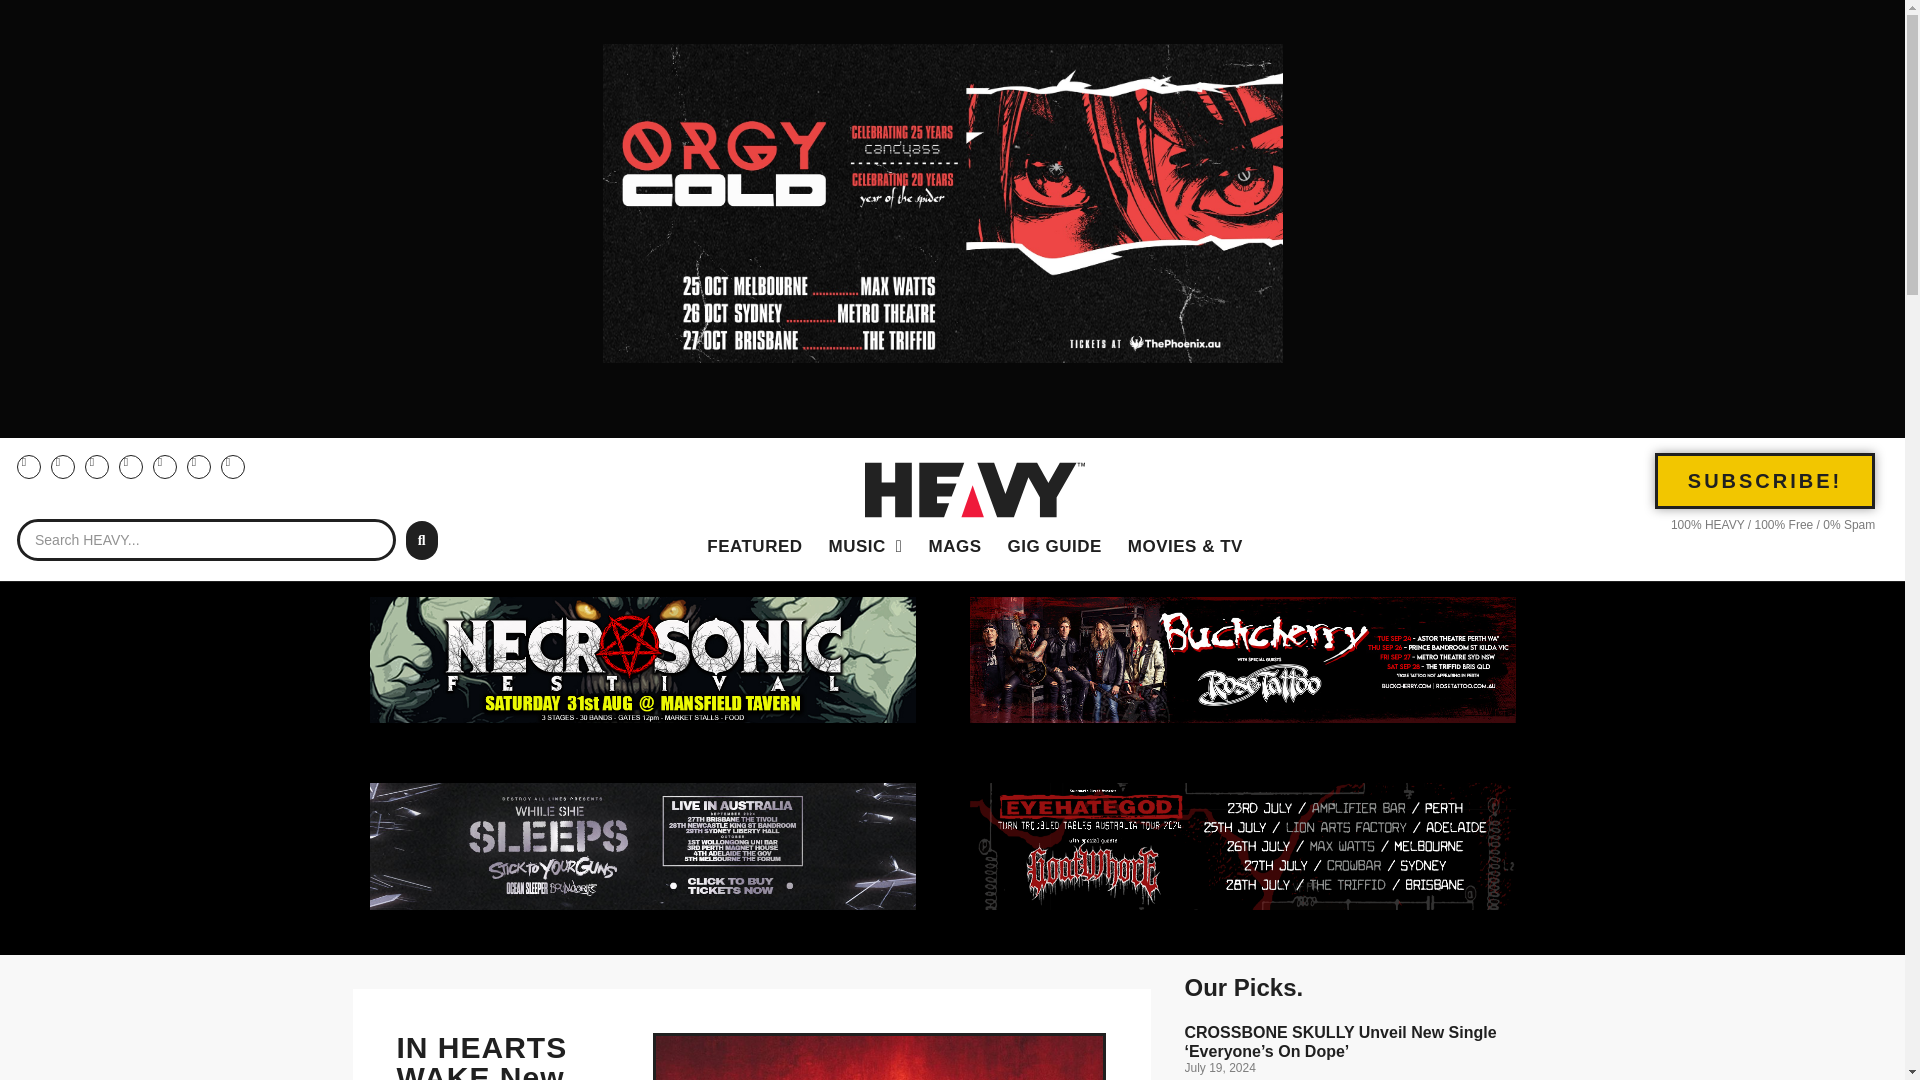  What do you see at coordinates (754, 546) in the screenshot?
I see `FEATURED` at bounding box center [754, 546].